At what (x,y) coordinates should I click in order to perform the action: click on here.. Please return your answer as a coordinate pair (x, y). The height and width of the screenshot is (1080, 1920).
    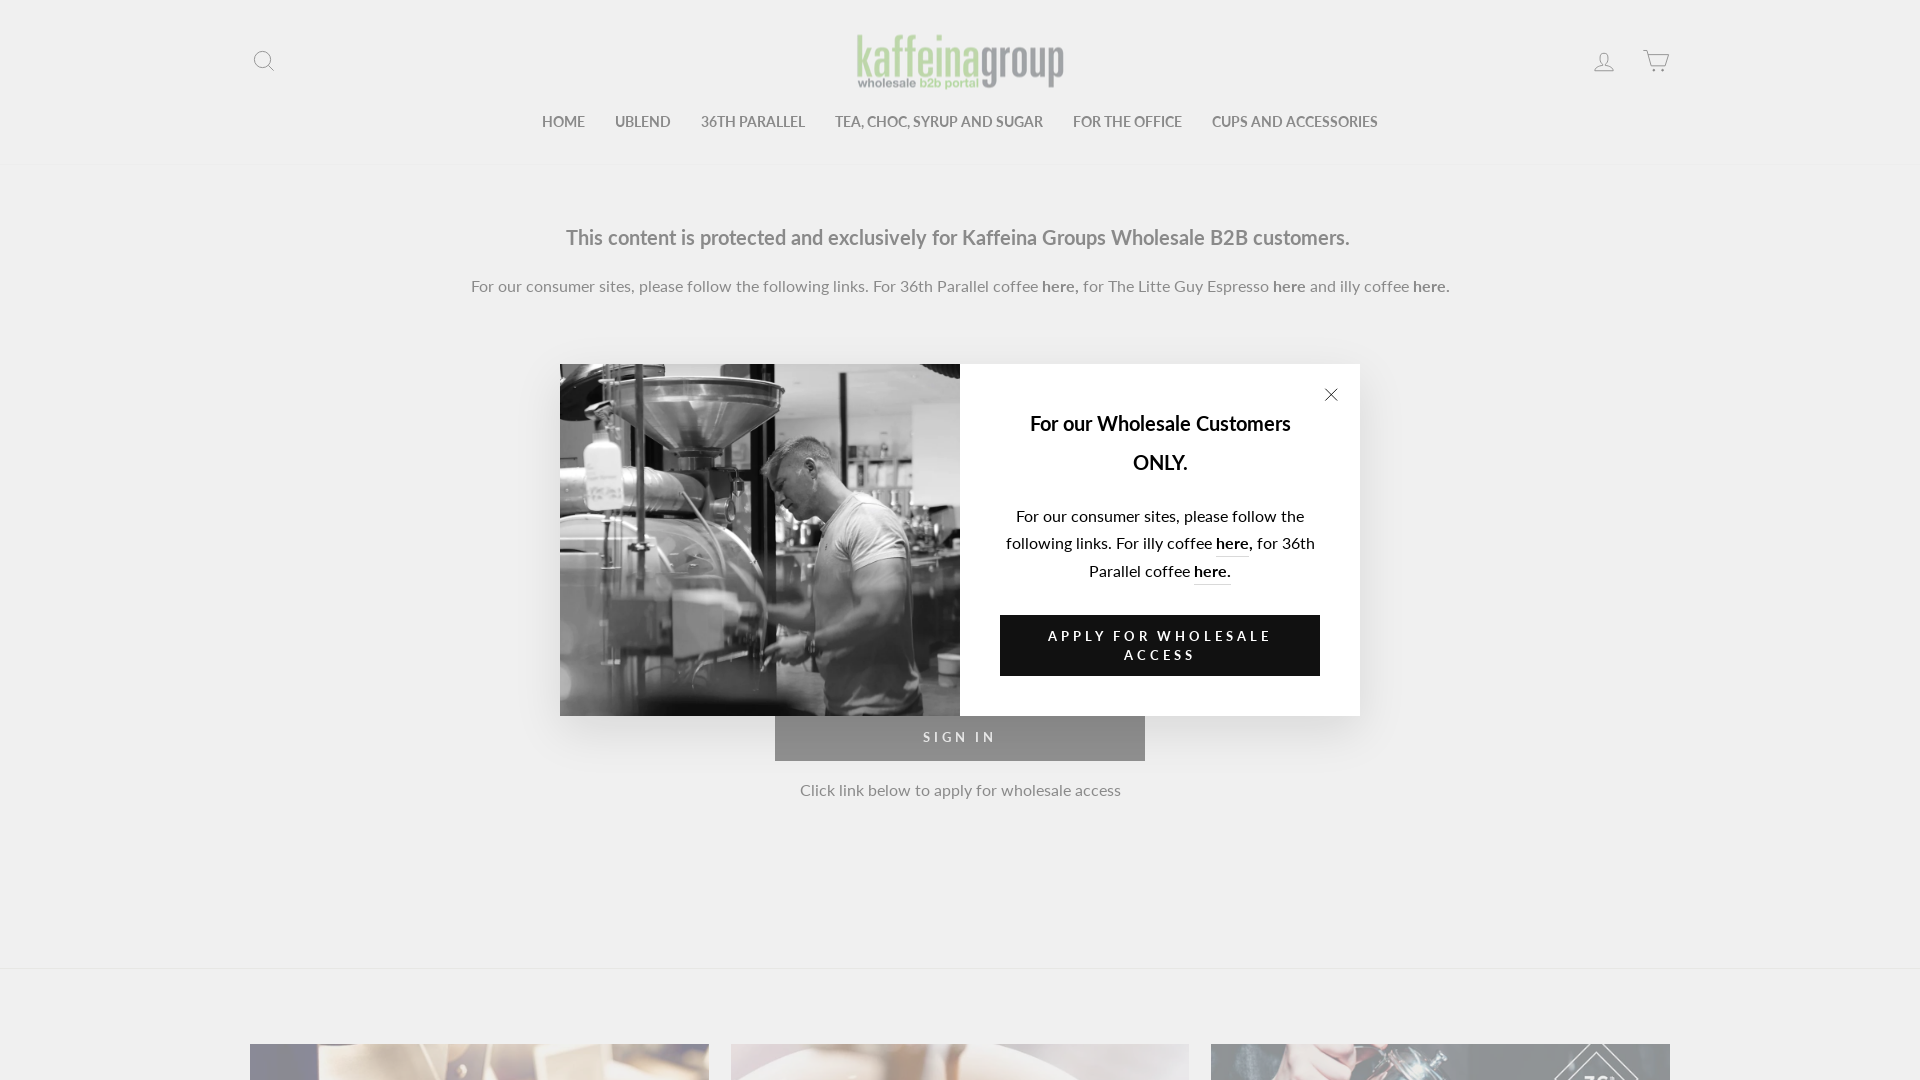
    Looking at the image, I should click on (1212, 571).